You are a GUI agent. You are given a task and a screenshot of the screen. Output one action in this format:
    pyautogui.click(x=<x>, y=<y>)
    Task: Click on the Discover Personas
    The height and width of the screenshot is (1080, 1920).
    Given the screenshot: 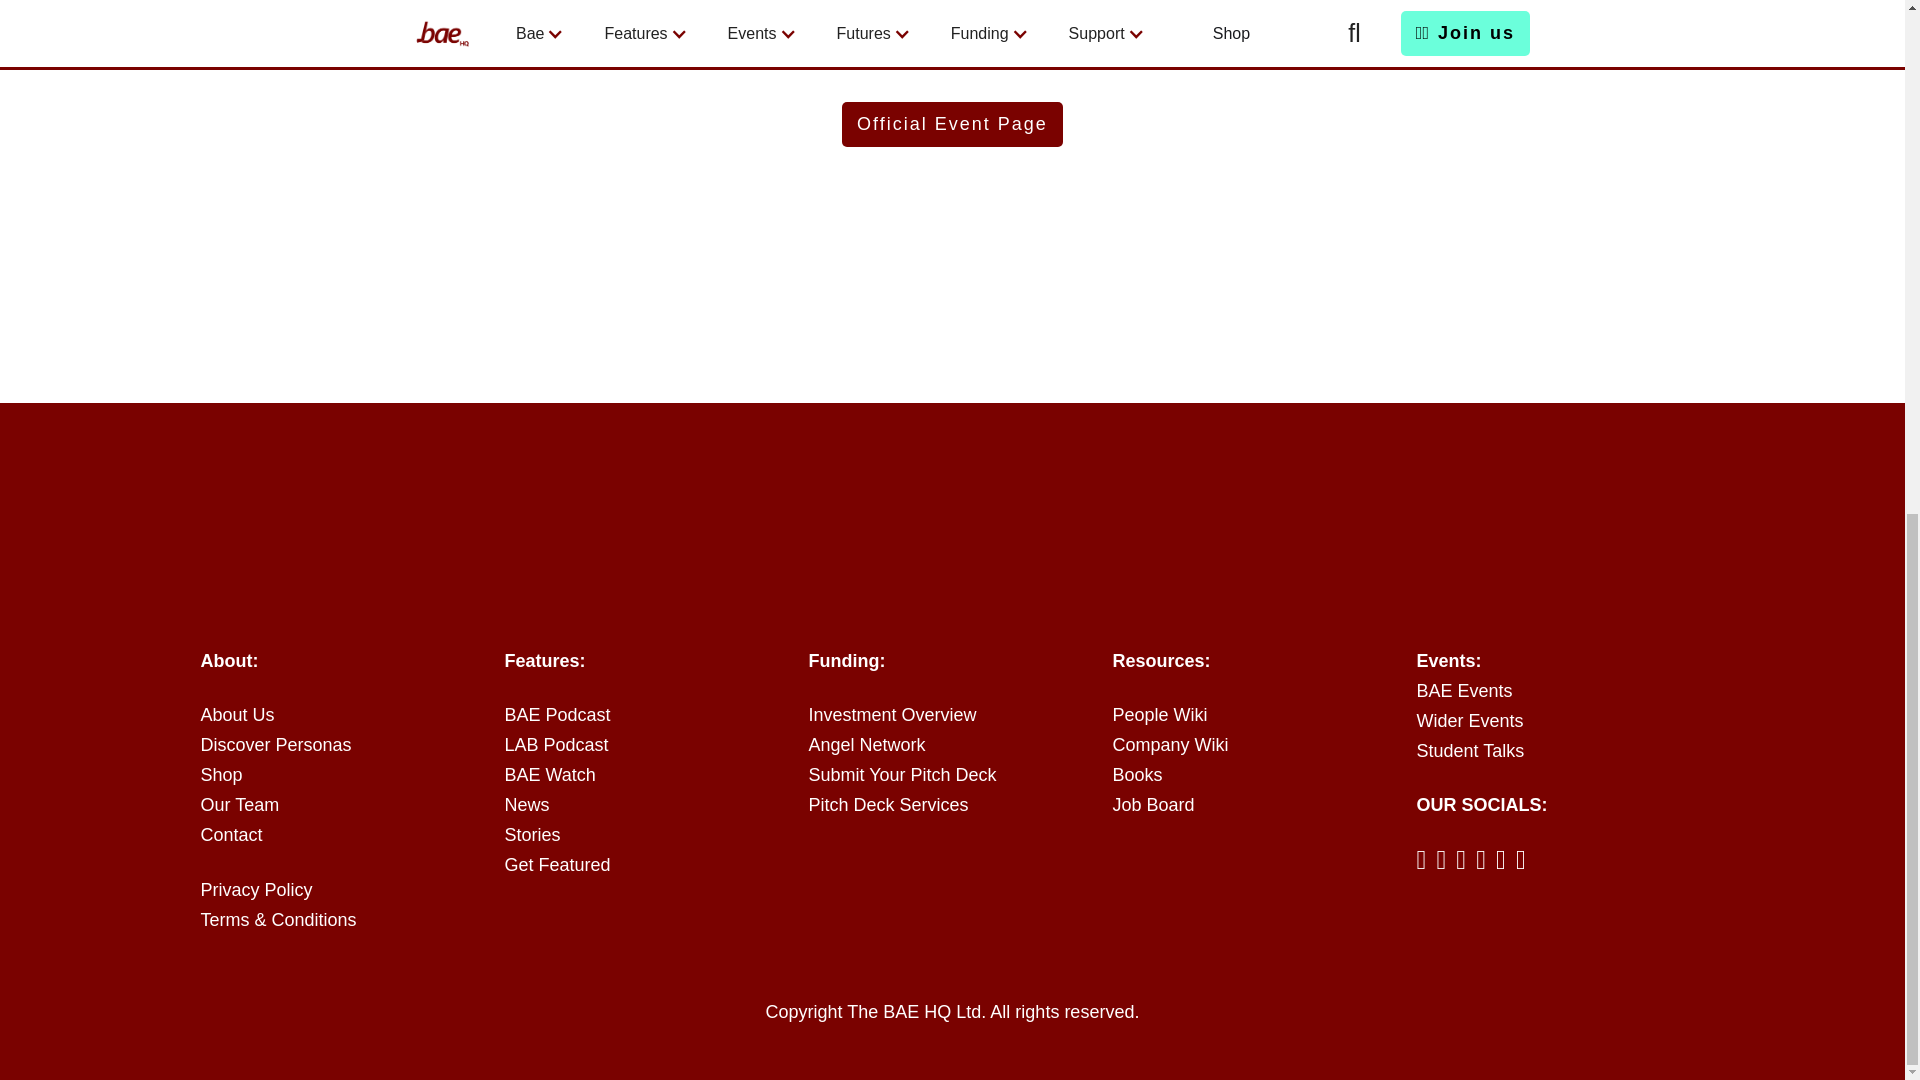 What is the action you would take?
    pyautogui.click(x=343, y=746)
    